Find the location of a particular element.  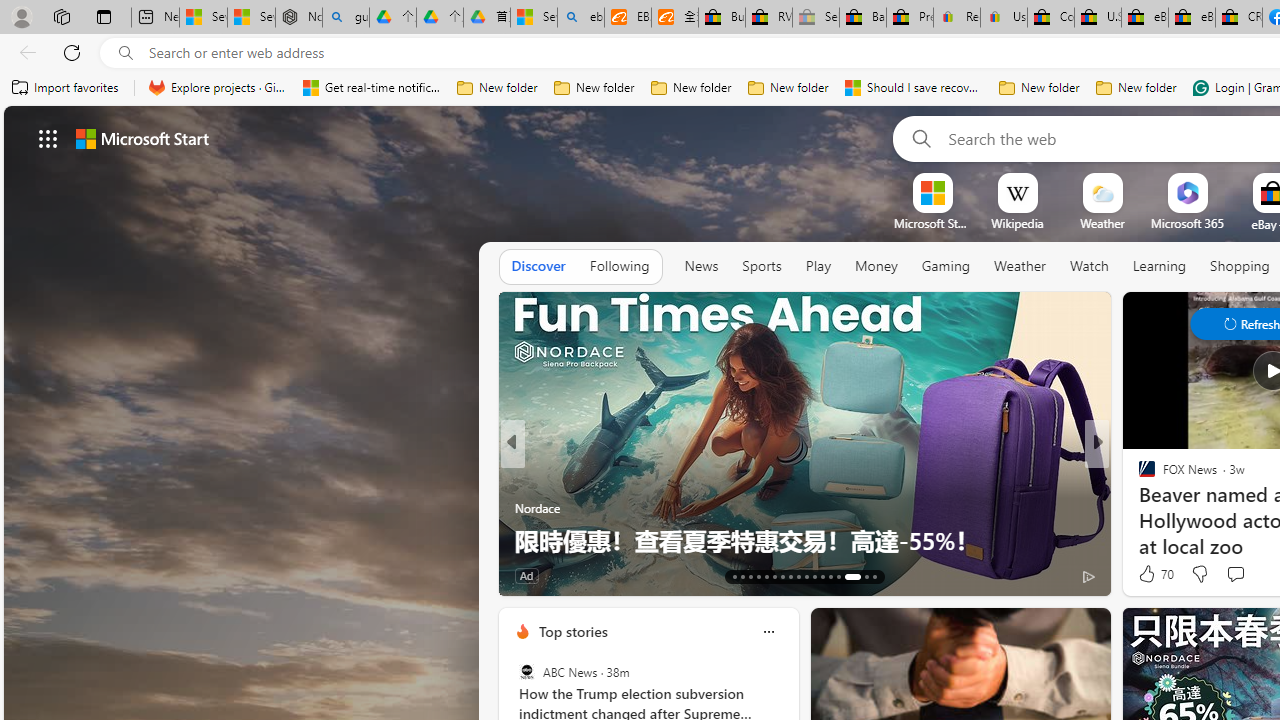

Gaming is located at coordinates (946, 267).